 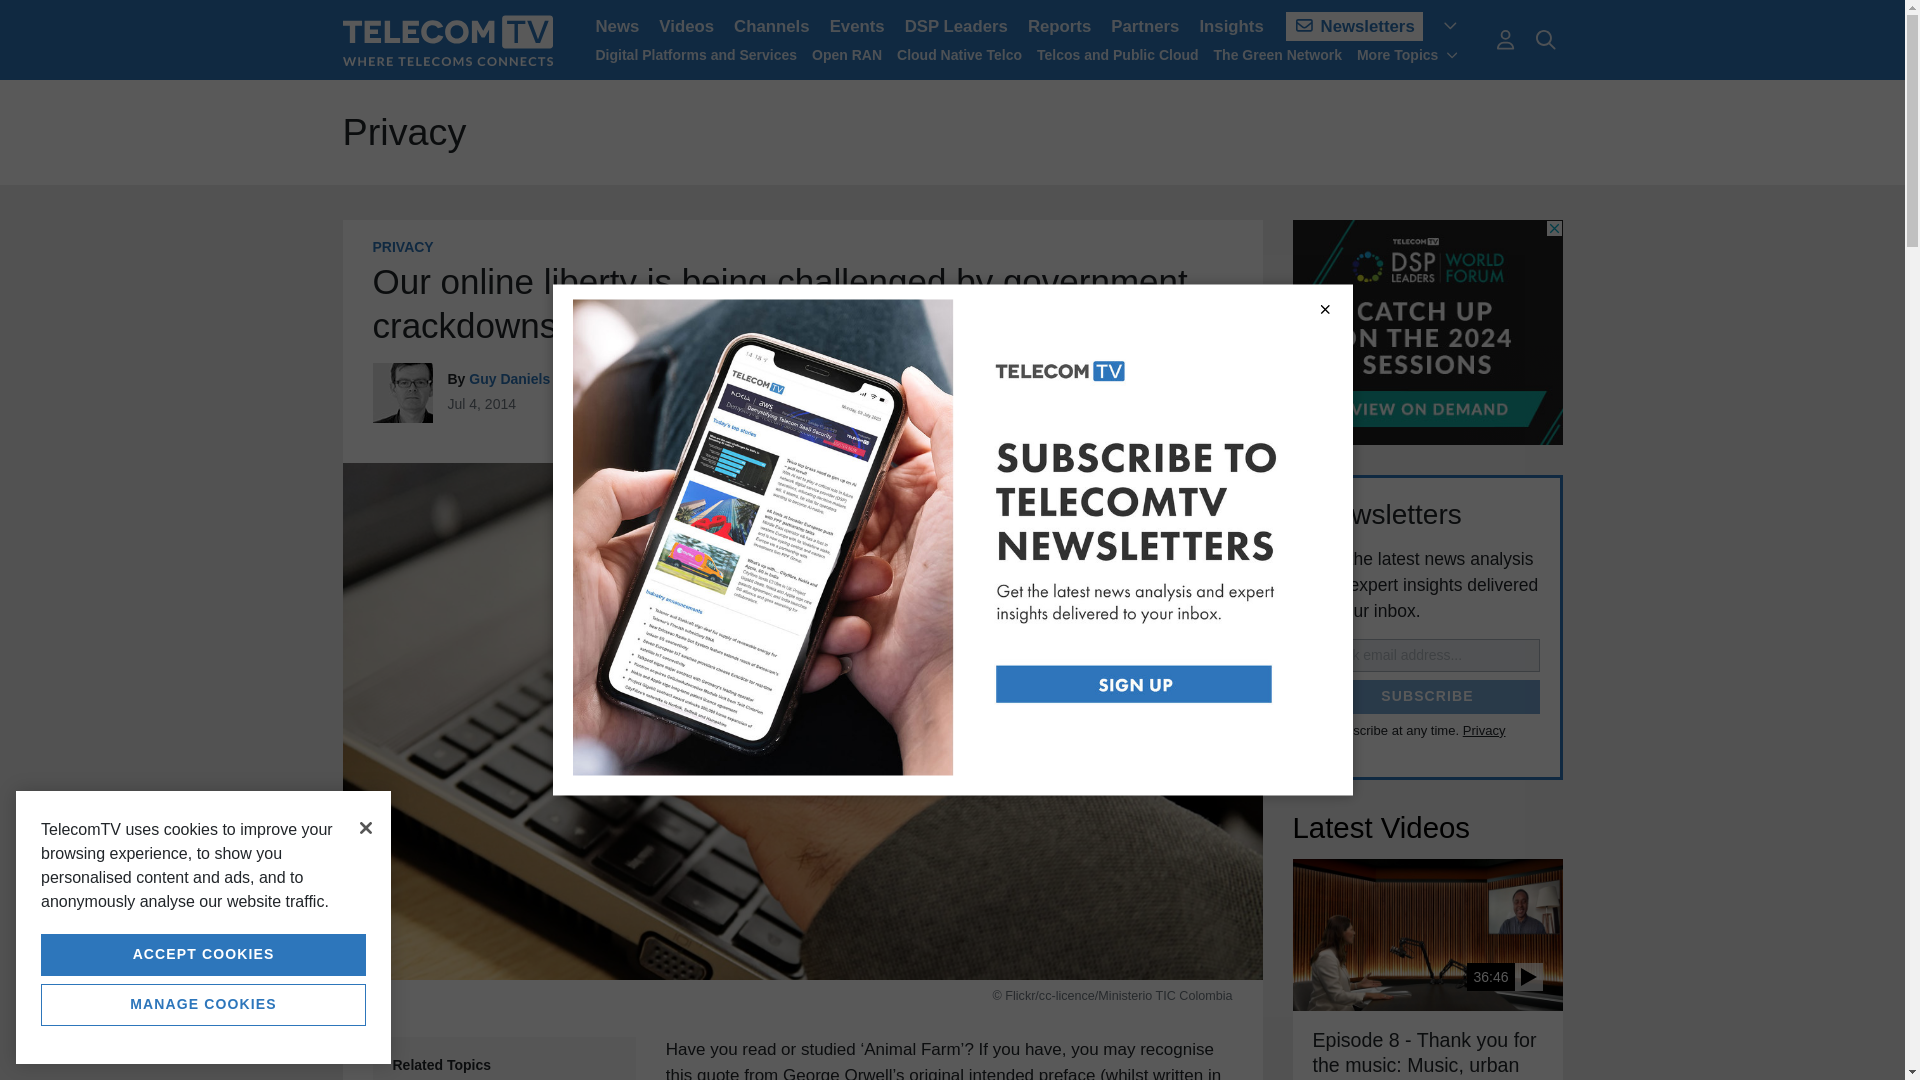 What do you see at coordinates (696, 54) in the screenshot?
I see `Digital Platforms and Services` at bounding box center [696, 54].